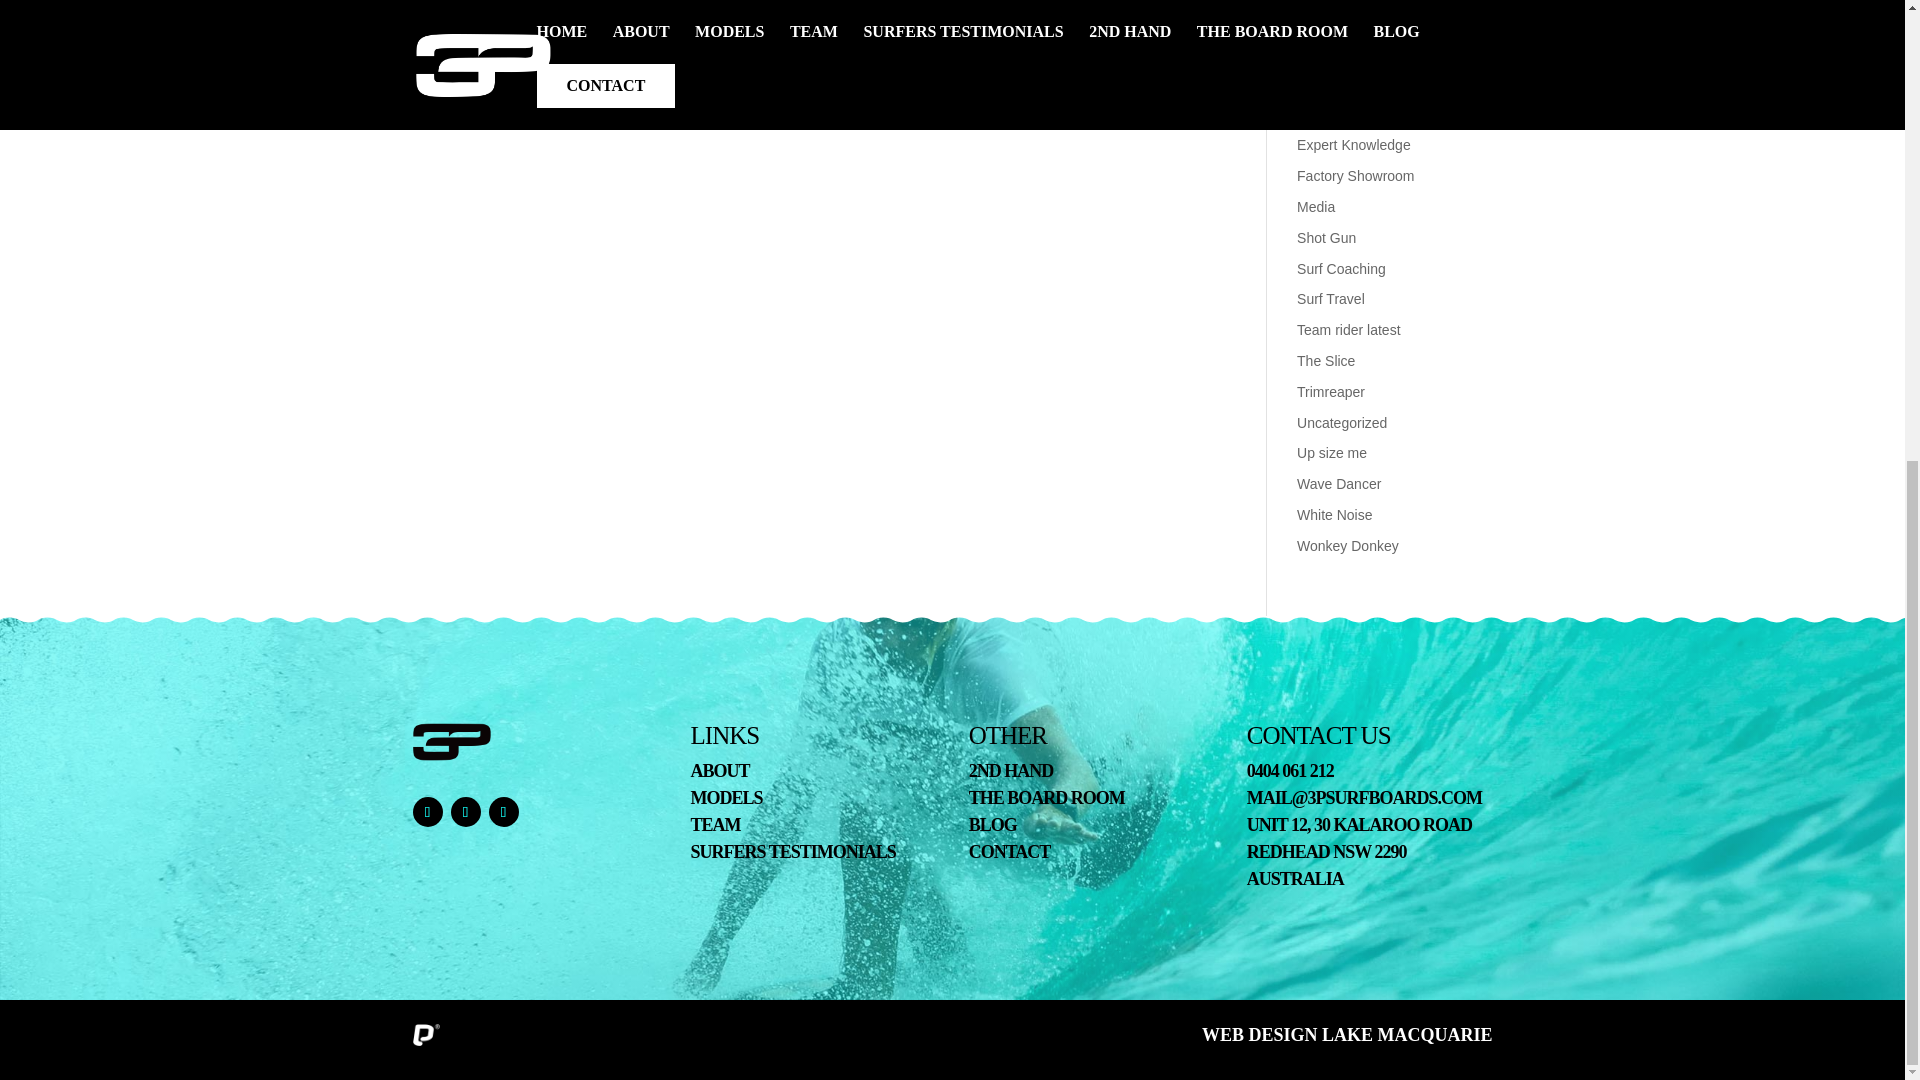  I want to click on Team rider latest, so click(1348, 330).